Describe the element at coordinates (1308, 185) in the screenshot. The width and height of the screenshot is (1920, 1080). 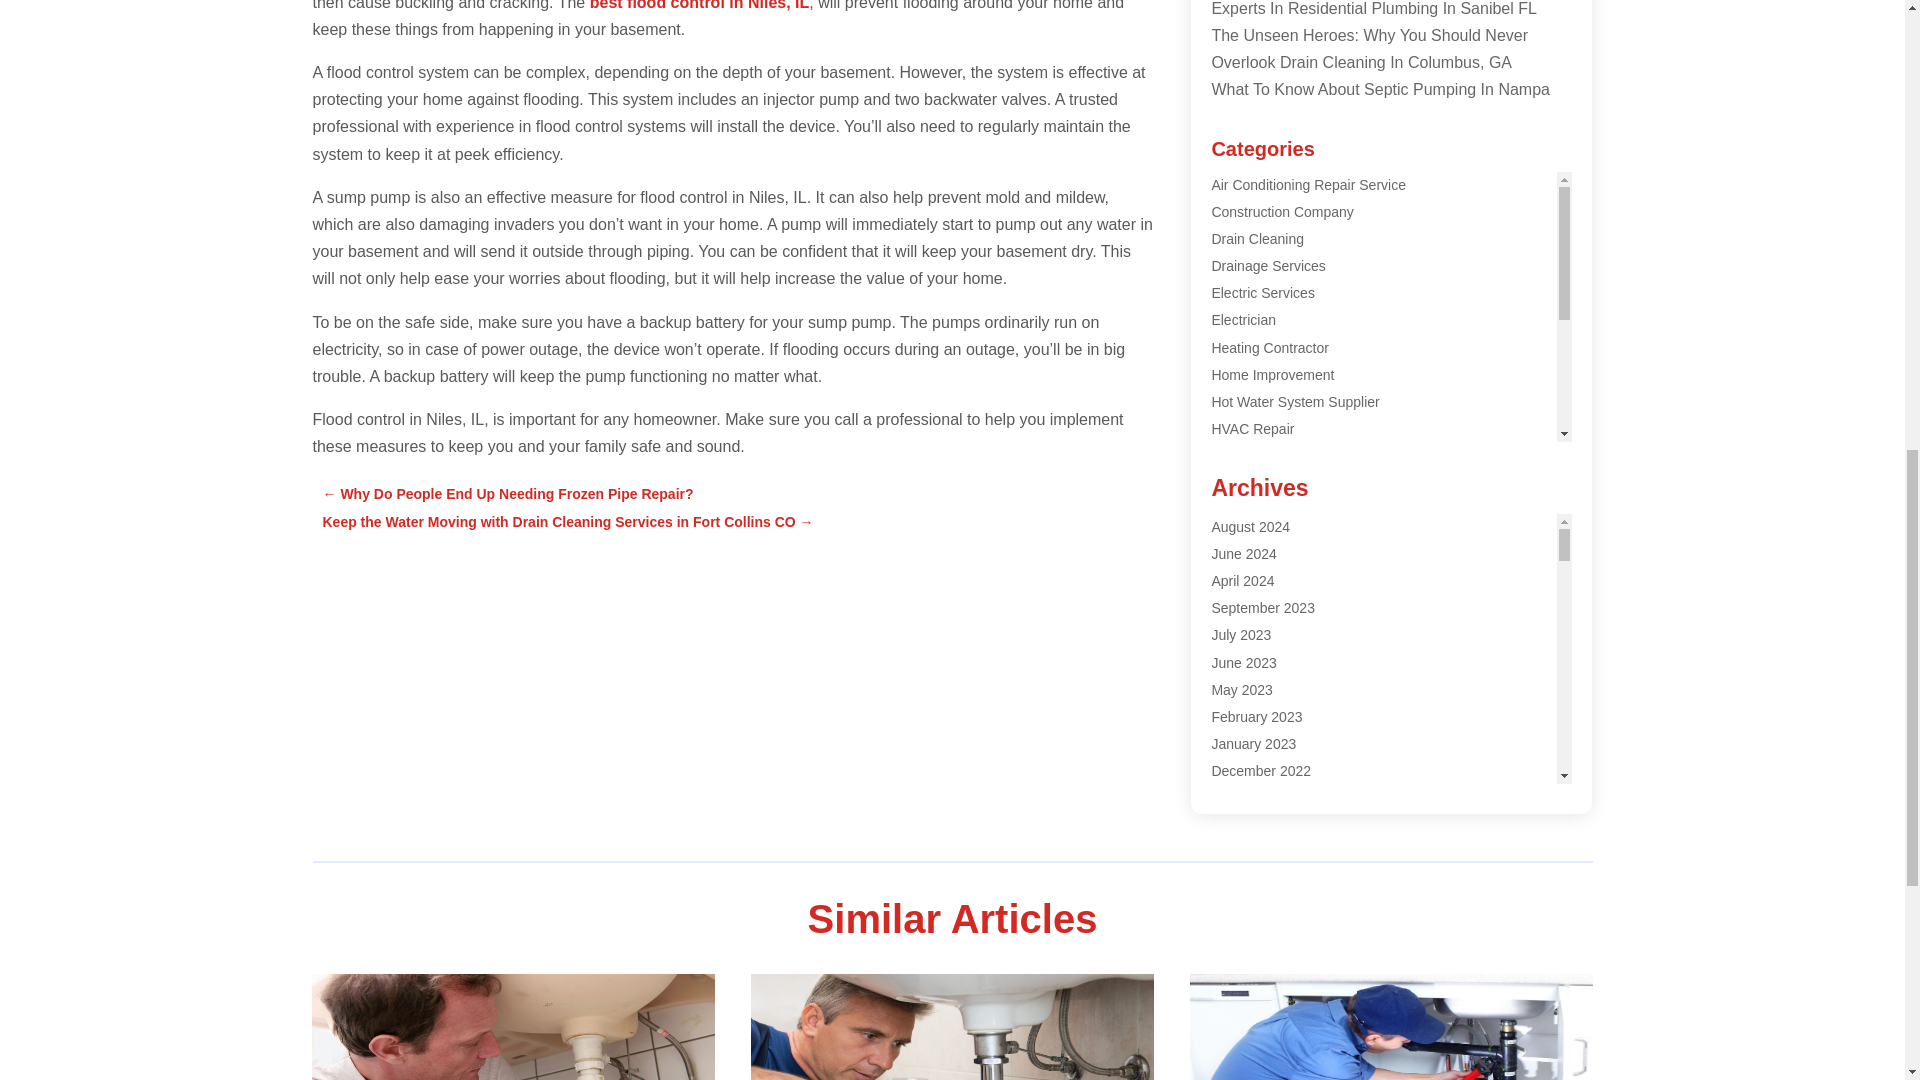
I see `Air Conditioning Repair Service` at that location.